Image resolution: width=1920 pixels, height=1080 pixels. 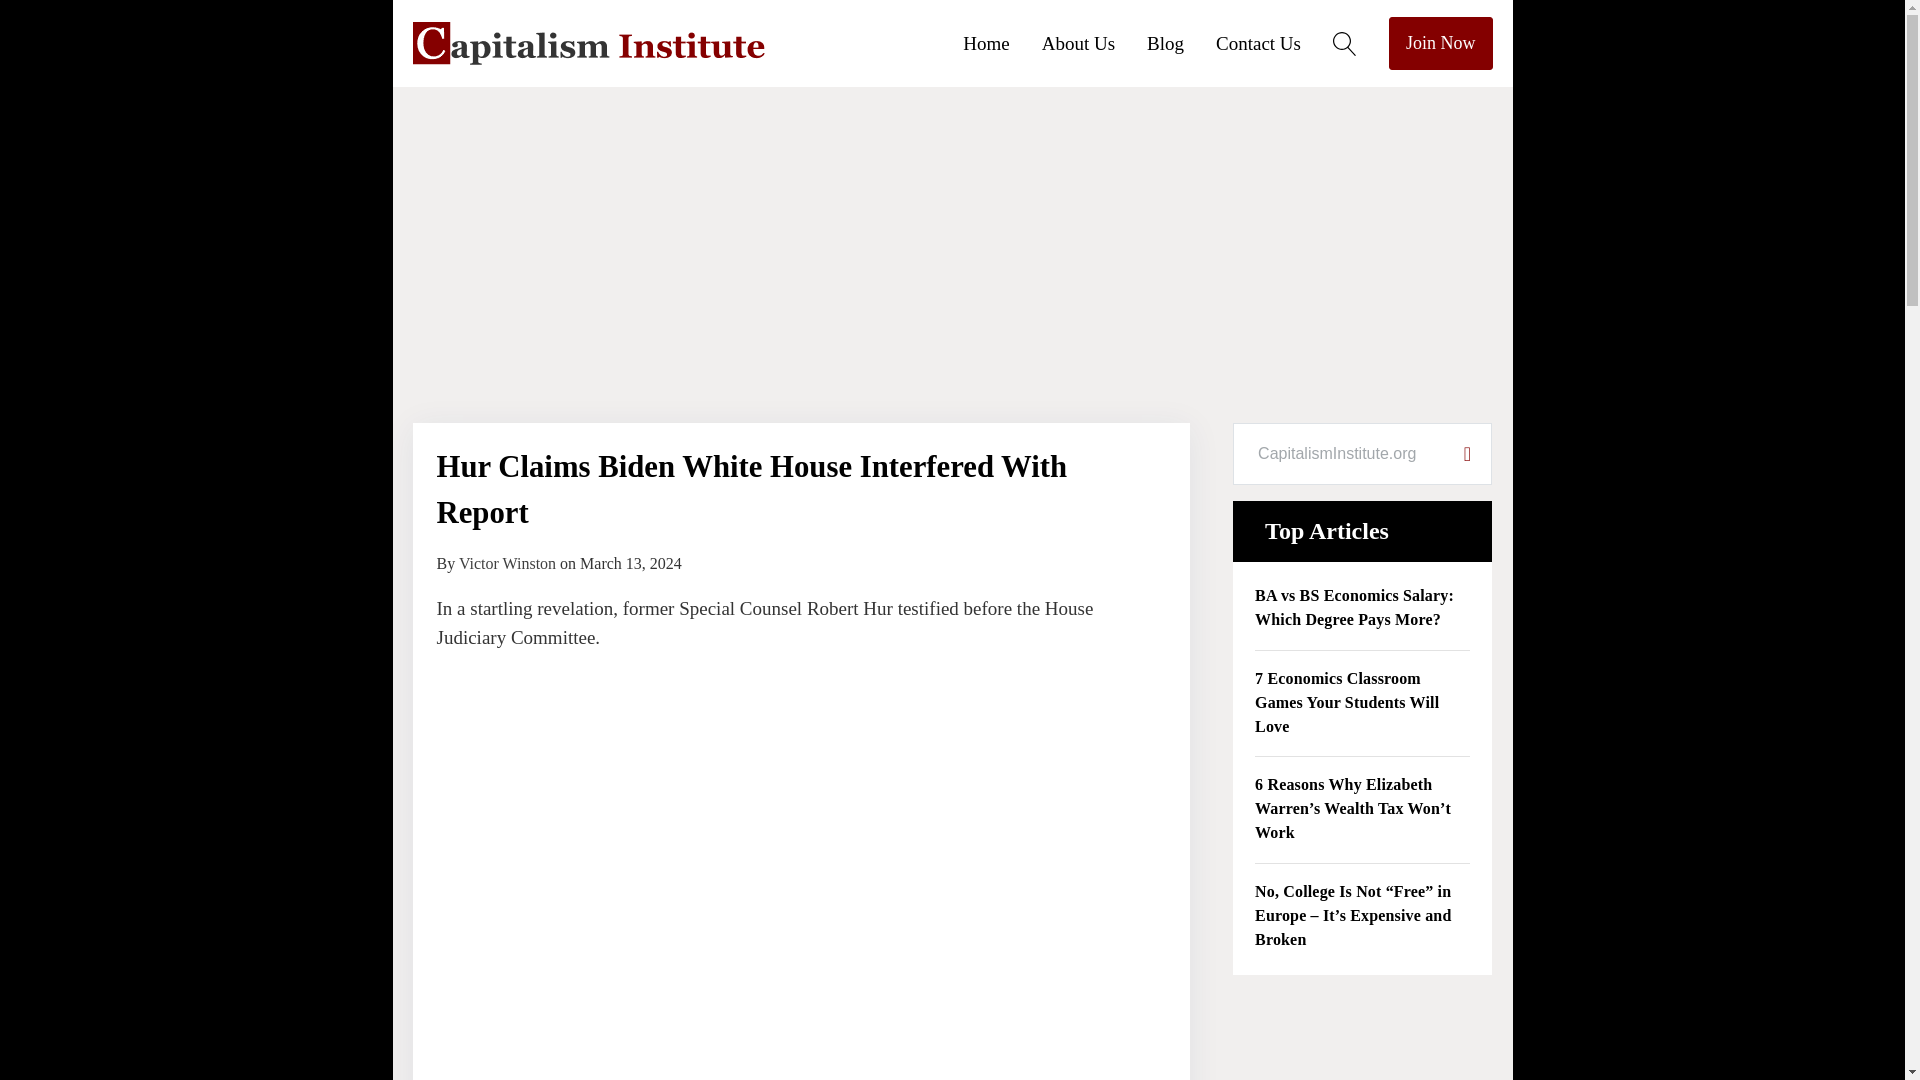 I want to click on 7 Economics Classroom Games Your Students Will Love, so click(x=1362, y=704).